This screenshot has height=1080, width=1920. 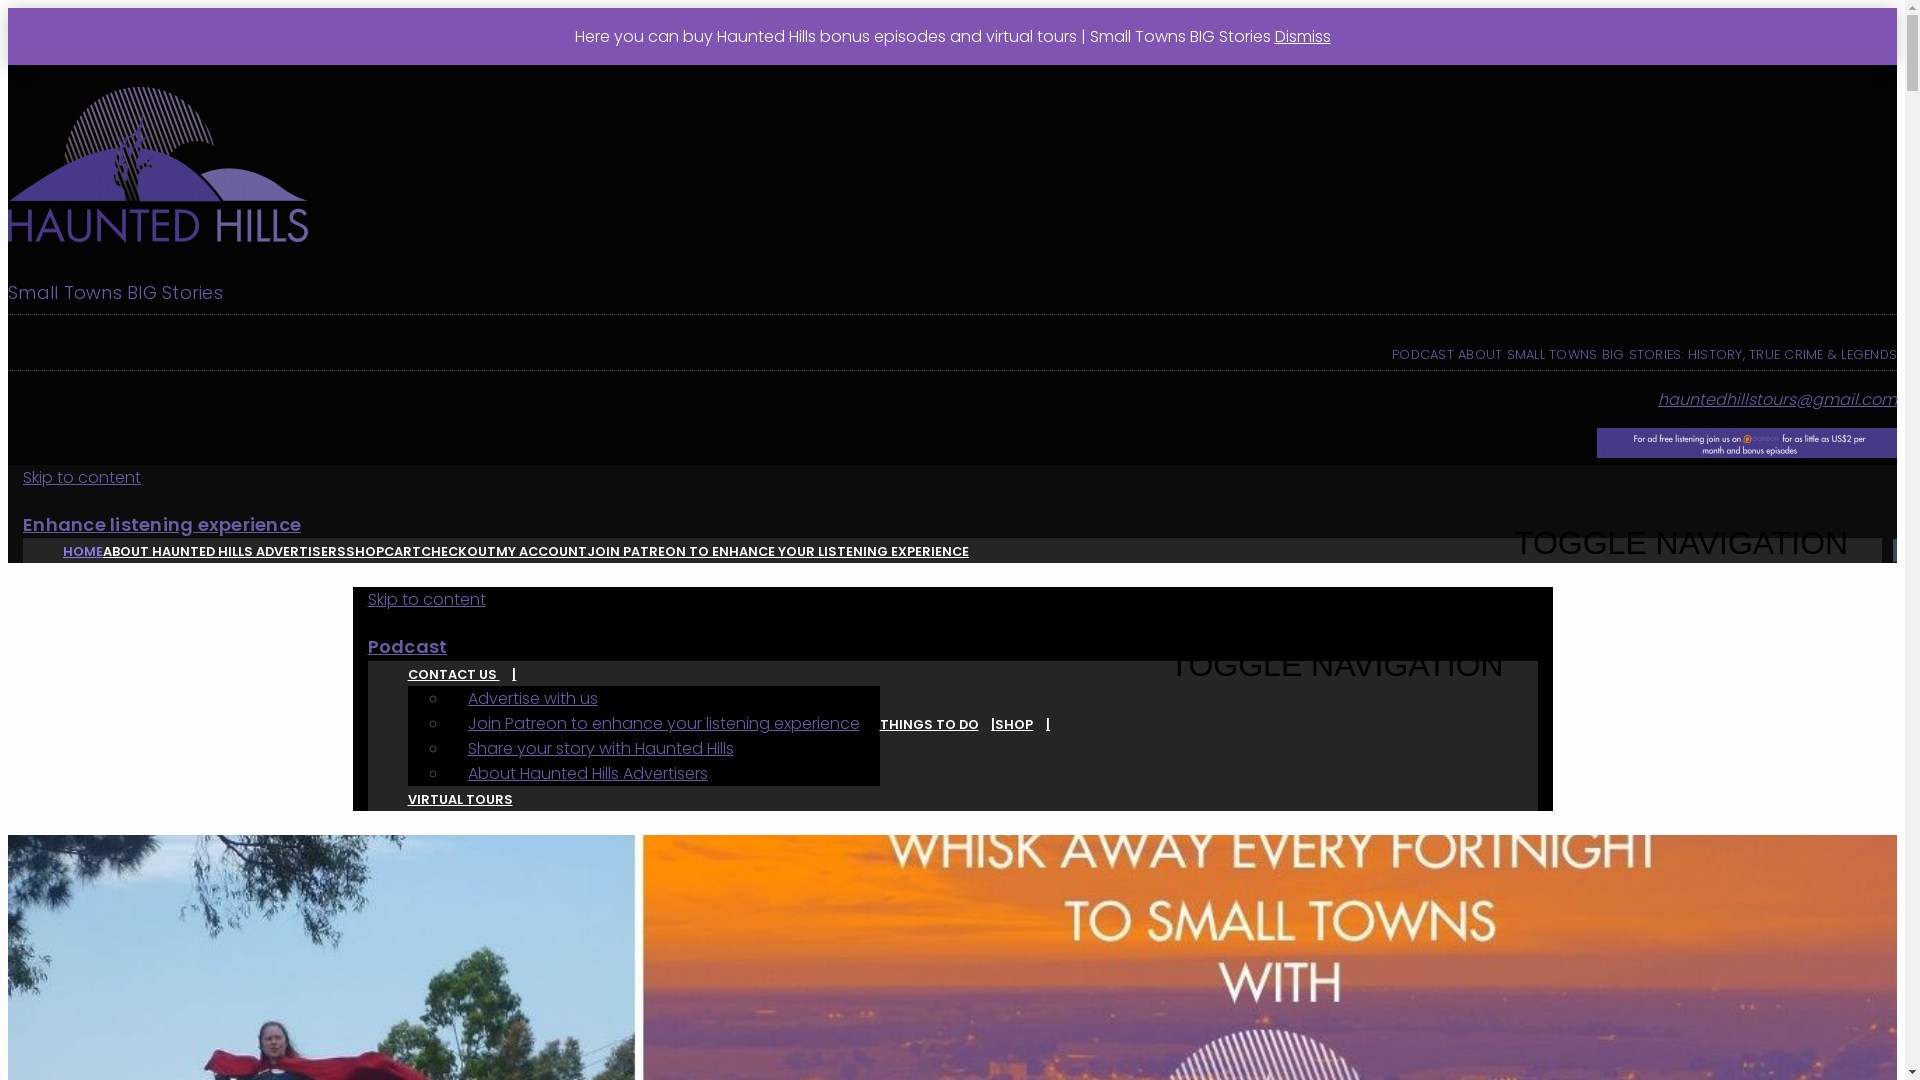 I want to click on CART, so click(x=402, y=552).